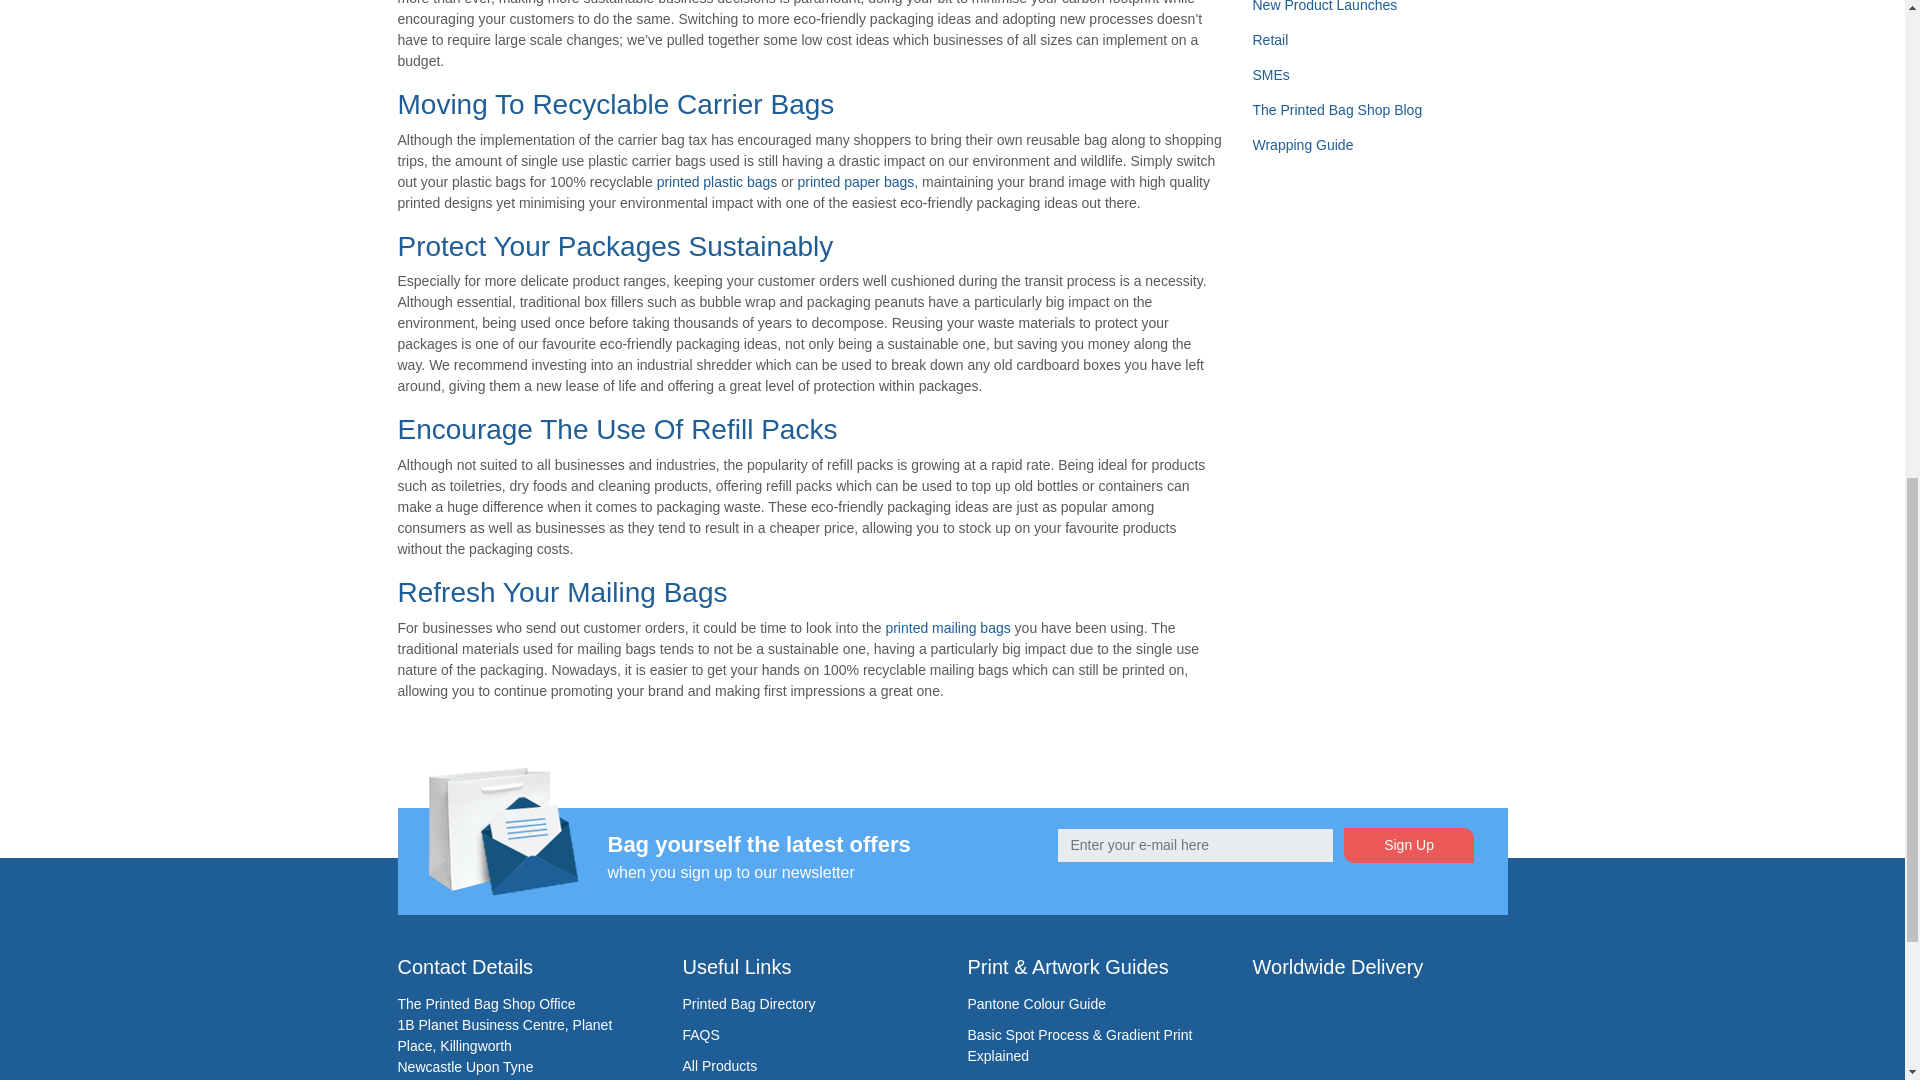  What do you see at coordinates (716, 182) in the screenshot?
I see `printed plastic bags` at bounding box center [716, 182].